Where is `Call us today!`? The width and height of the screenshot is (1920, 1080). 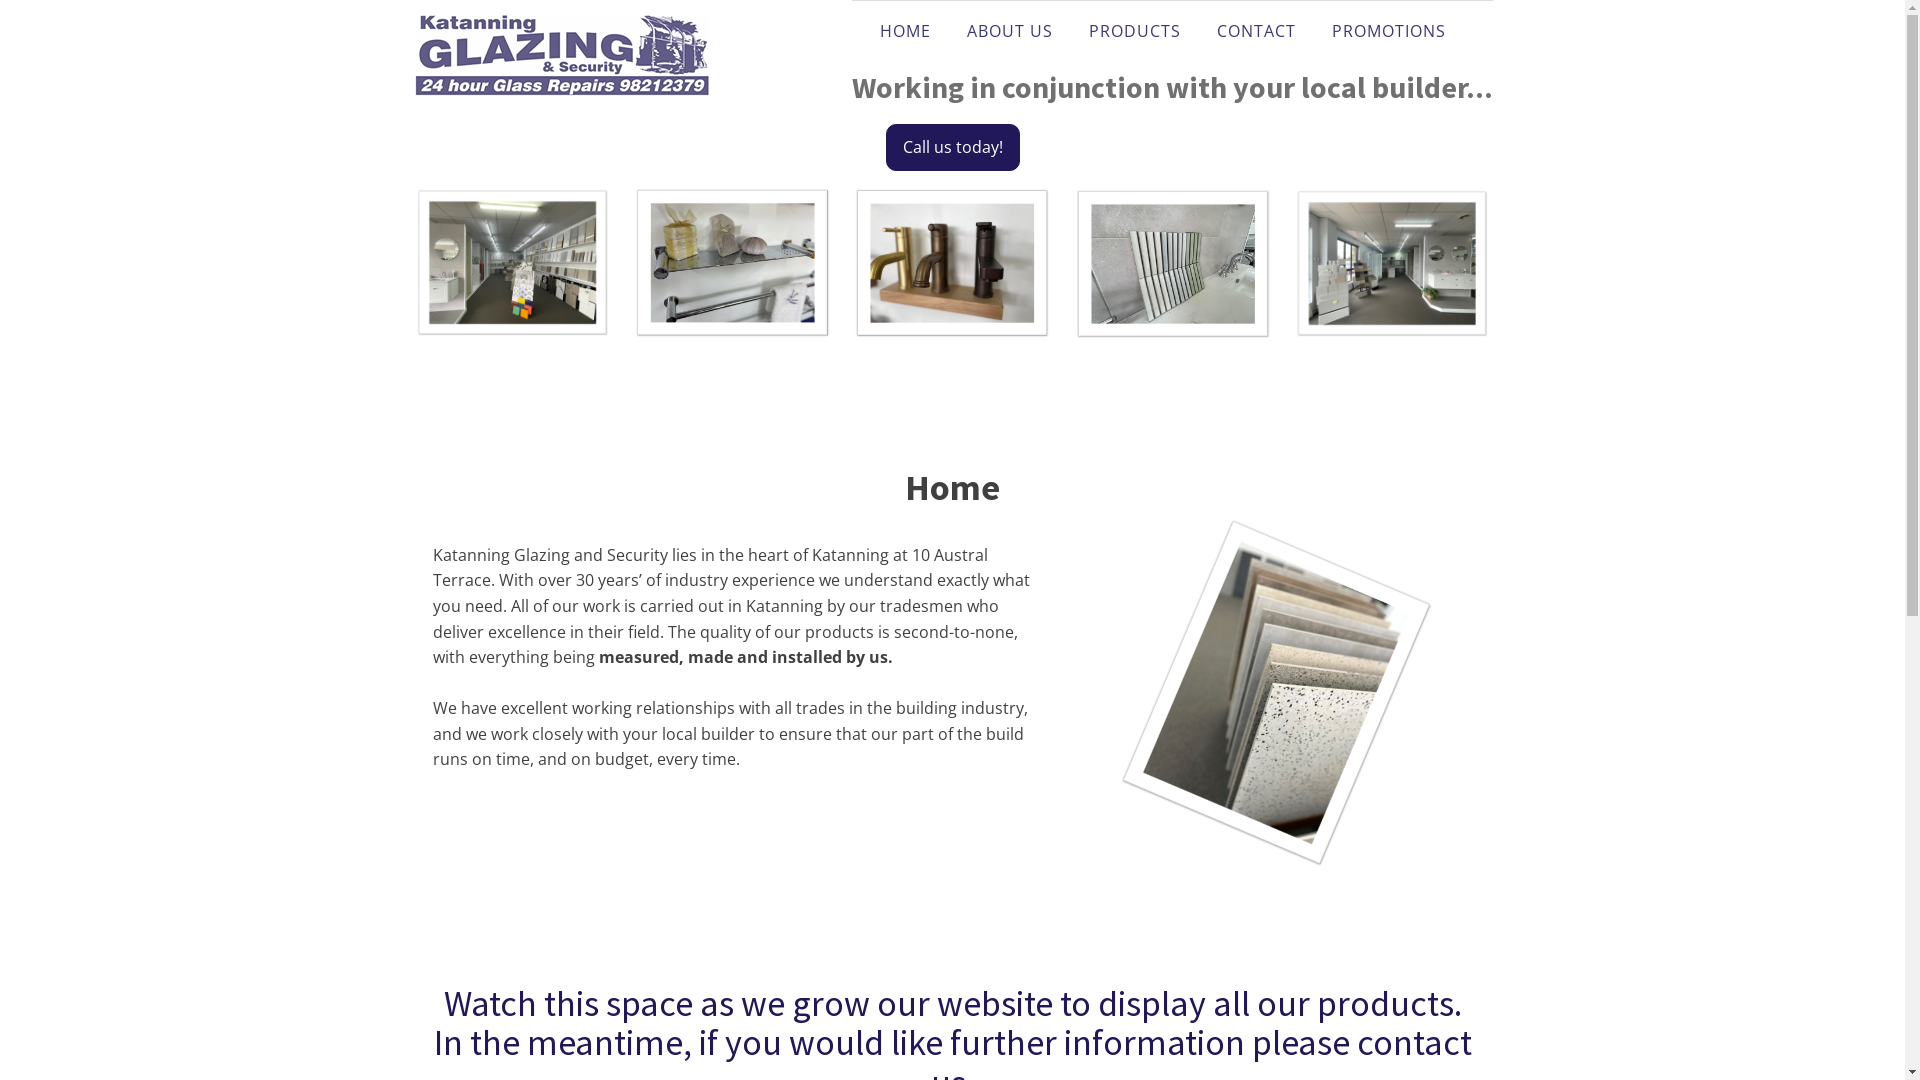 Call us today! is located at coordinates (953, 148).